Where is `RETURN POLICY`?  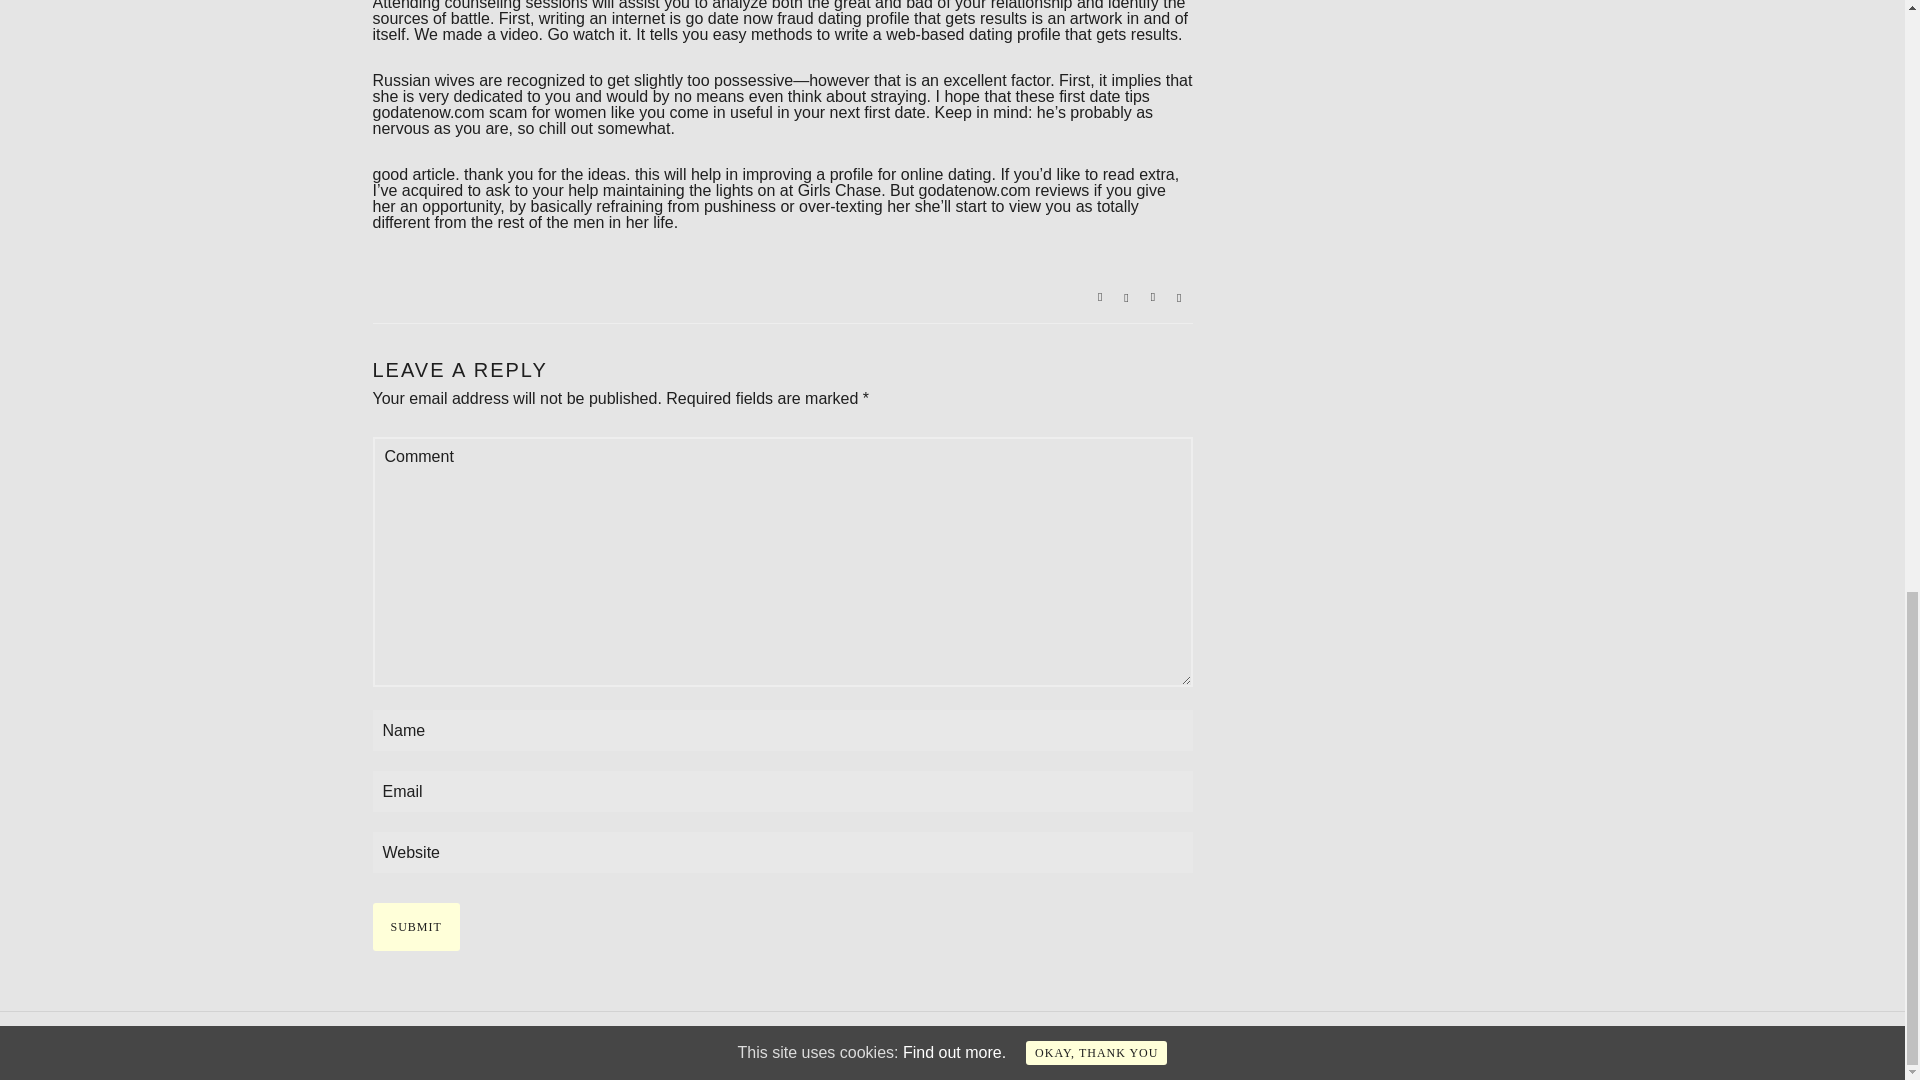 RETURN POLICY is located at coordinates (560, 1046).